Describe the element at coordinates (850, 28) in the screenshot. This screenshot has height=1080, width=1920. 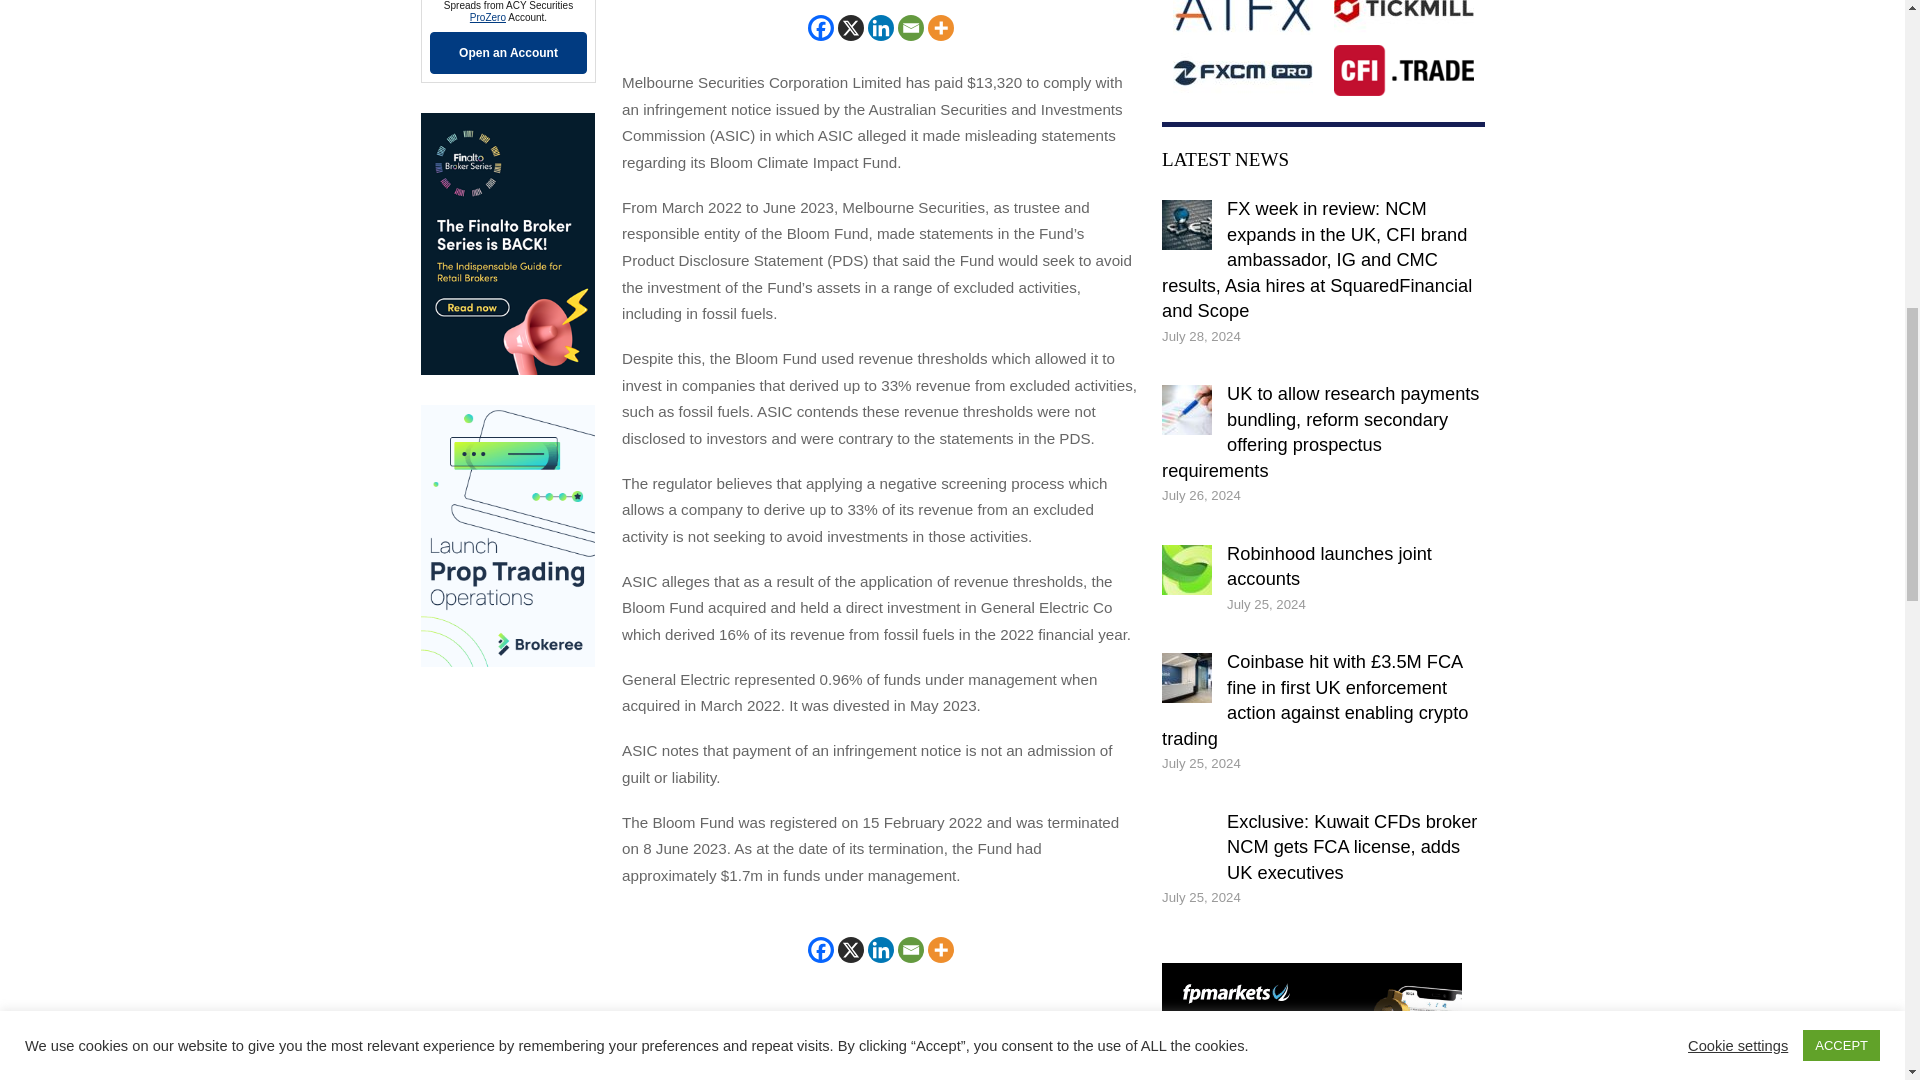
I see `X` at that location.